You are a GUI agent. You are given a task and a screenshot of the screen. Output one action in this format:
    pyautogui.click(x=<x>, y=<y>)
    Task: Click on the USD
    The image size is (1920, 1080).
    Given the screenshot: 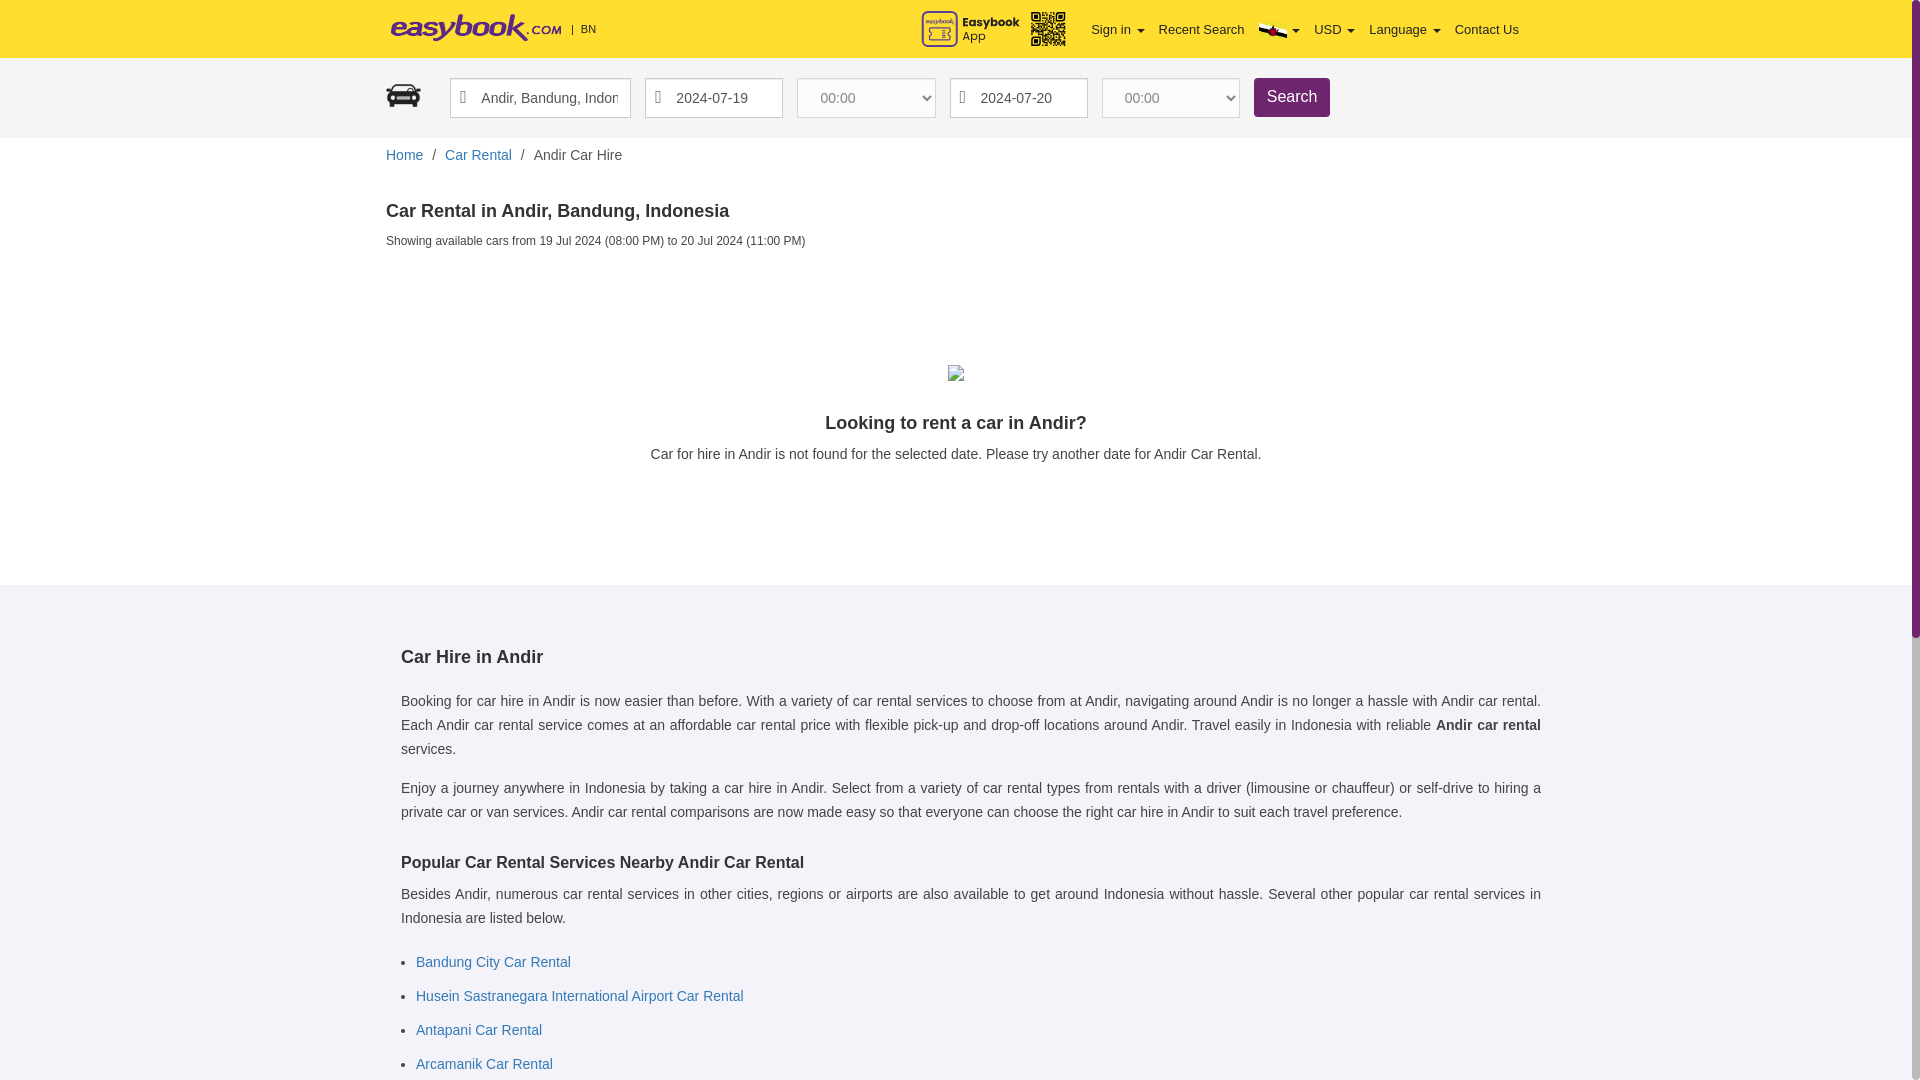 What is the action you would take?
    pyautogui.click(x=1334, y=29)
    